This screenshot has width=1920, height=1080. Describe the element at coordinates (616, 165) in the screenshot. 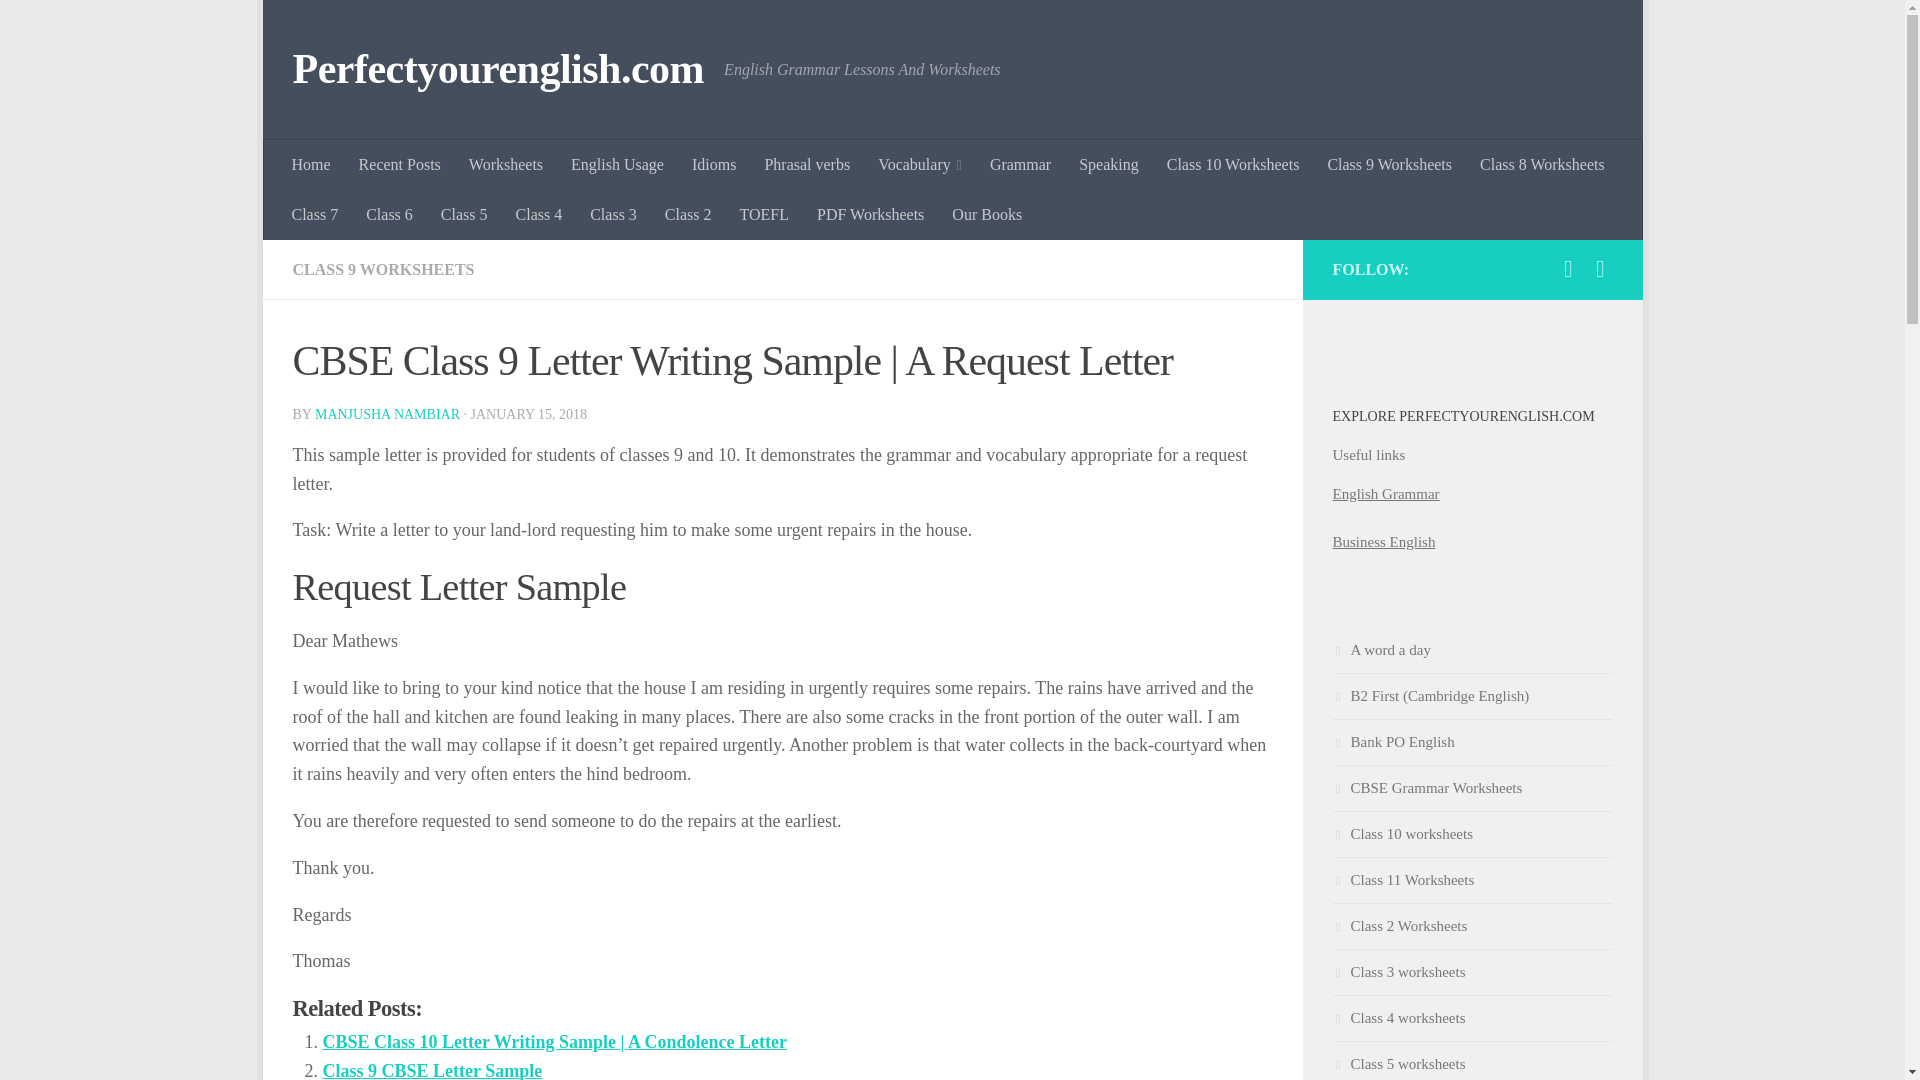

I see `English Usage` at that location.